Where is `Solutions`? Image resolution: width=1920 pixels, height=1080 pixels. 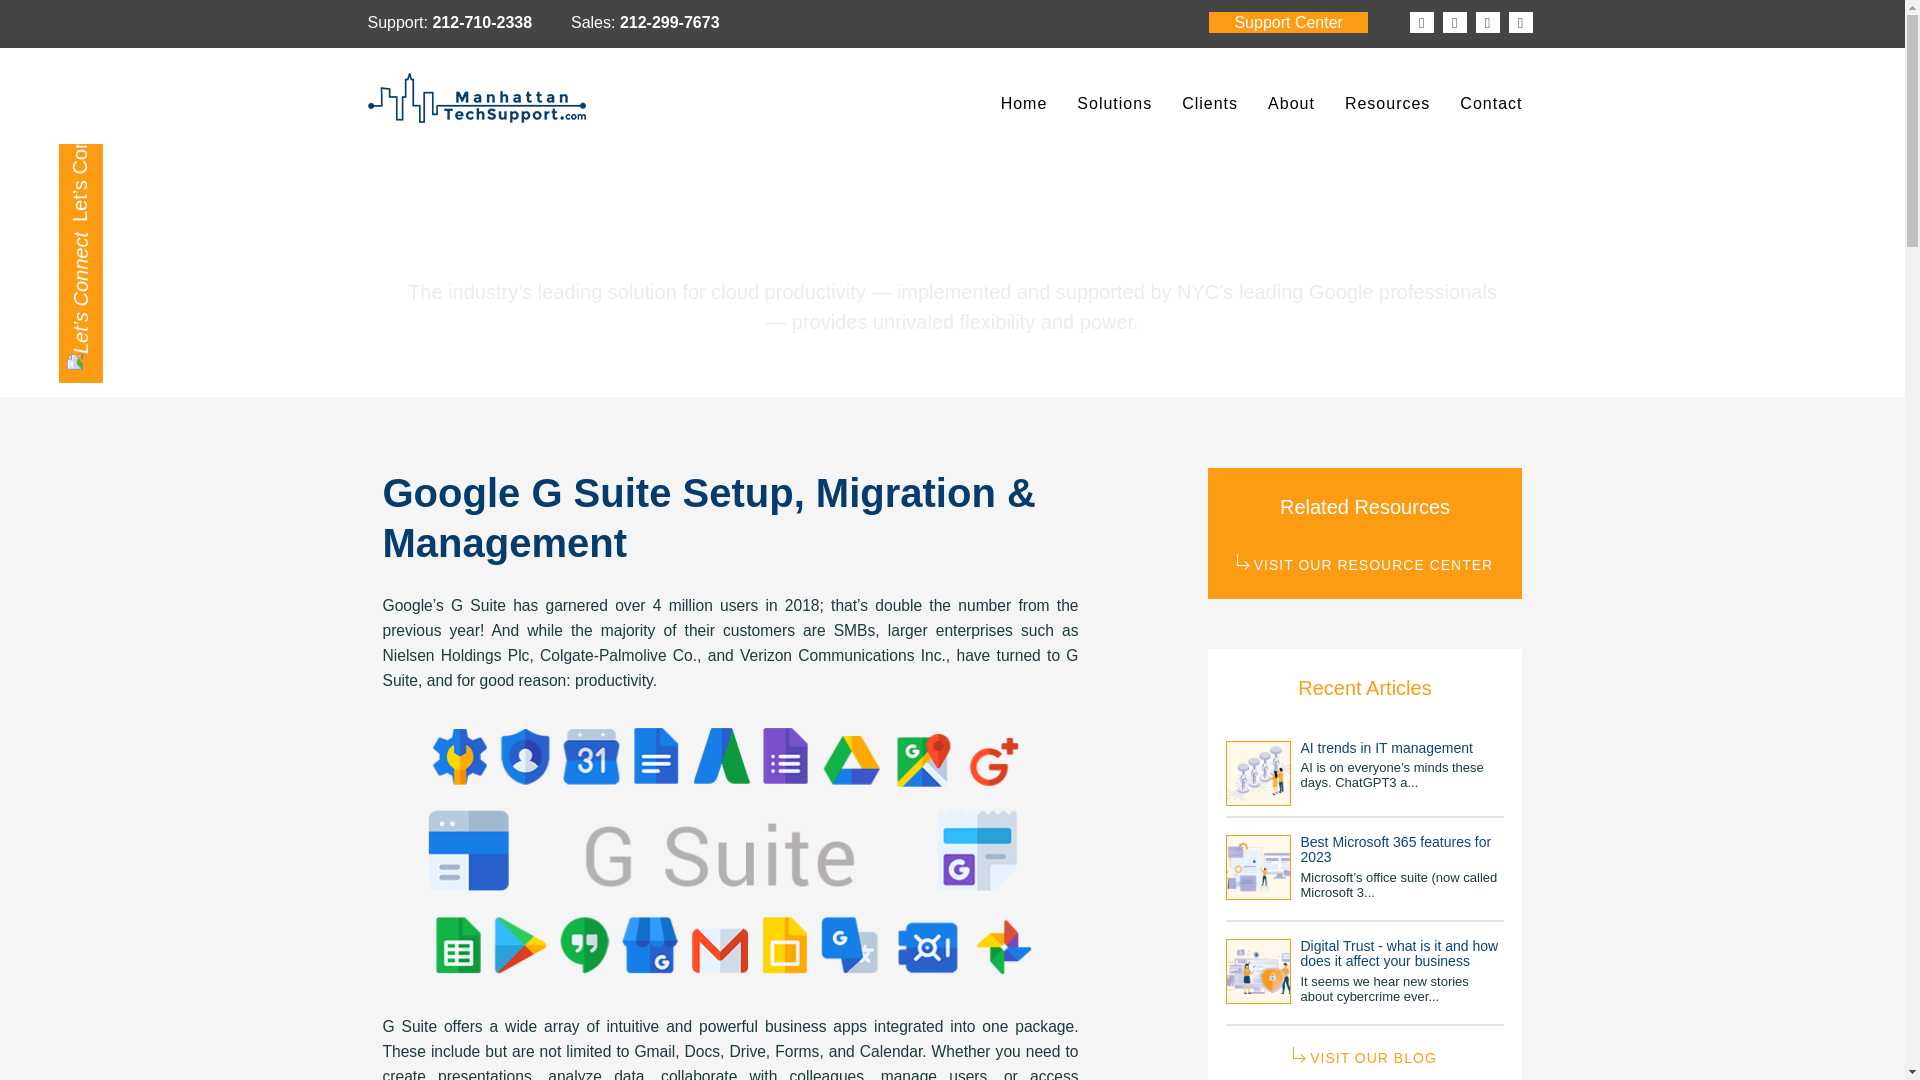
Solutions is located at coordinates (1114, 104).